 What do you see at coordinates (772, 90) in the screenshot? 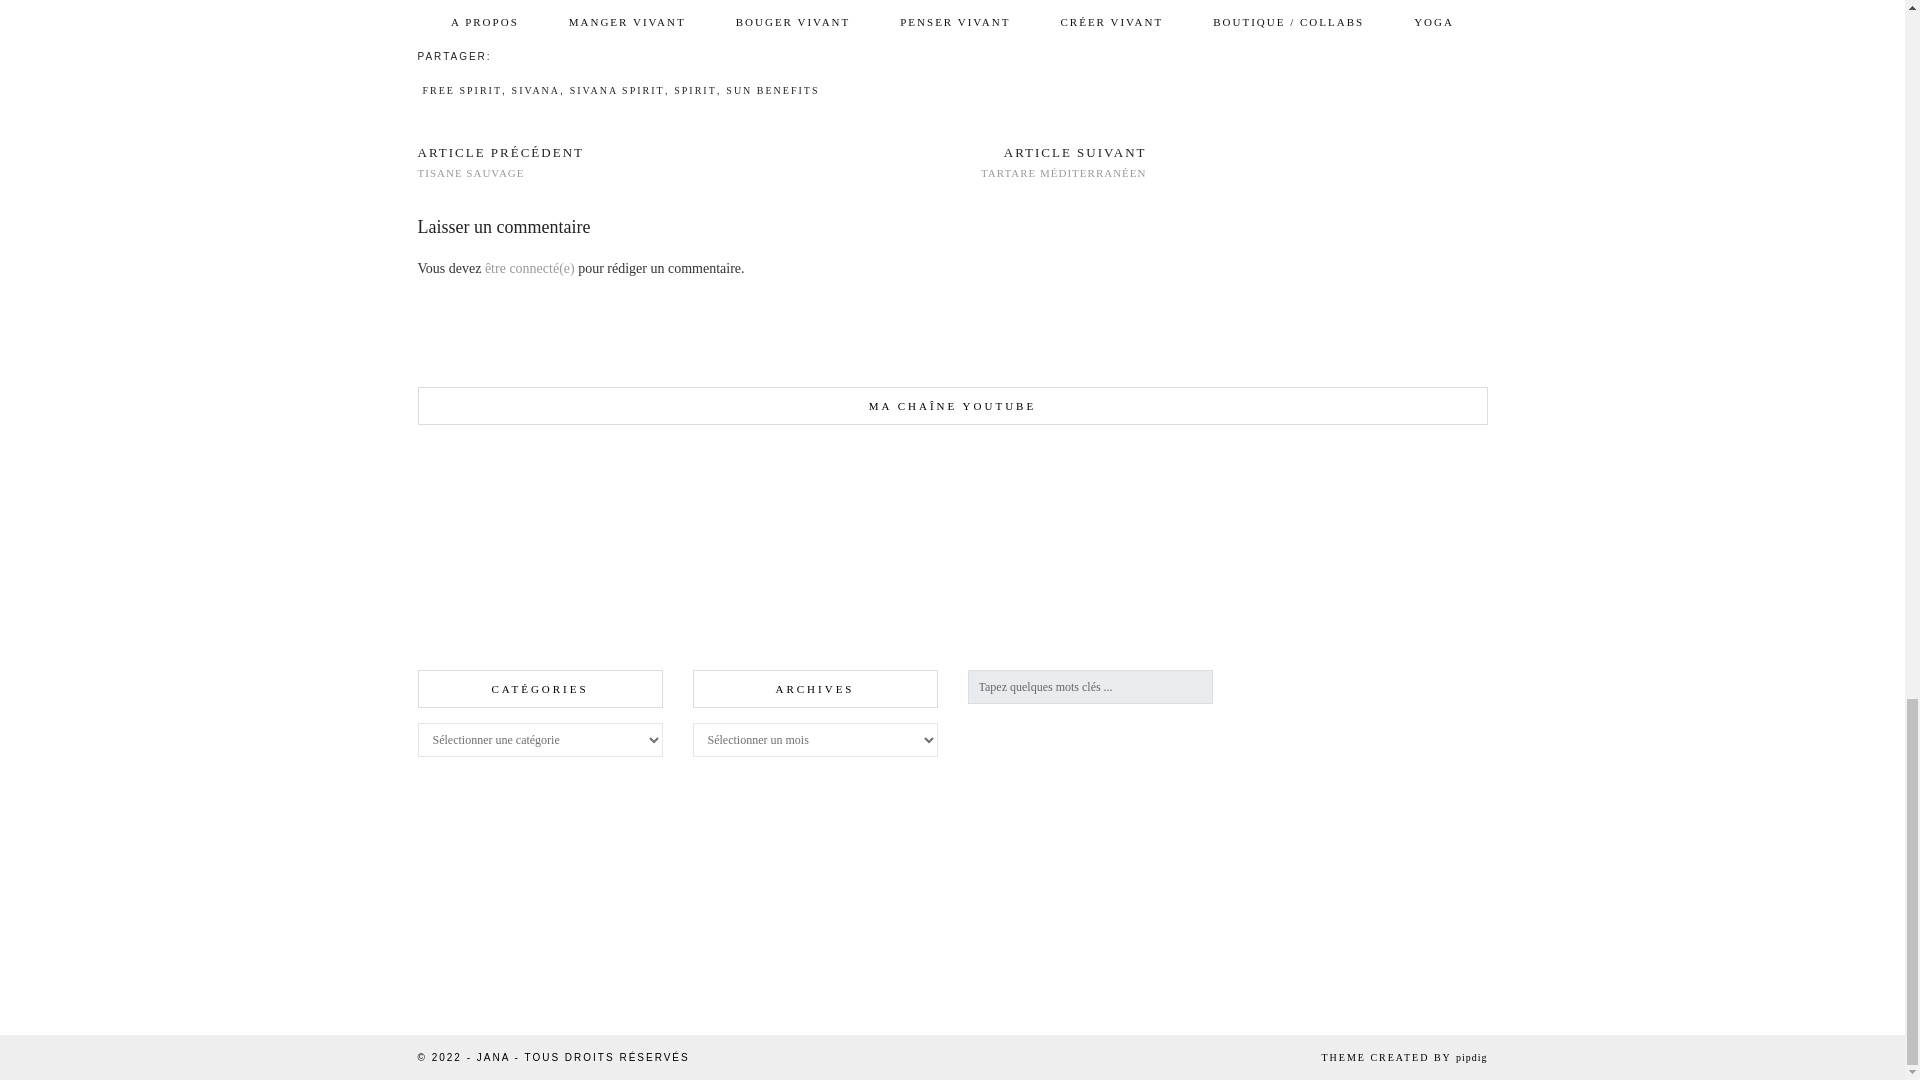
I see `SUN BENEFITS` at bounding box center [772, 90].